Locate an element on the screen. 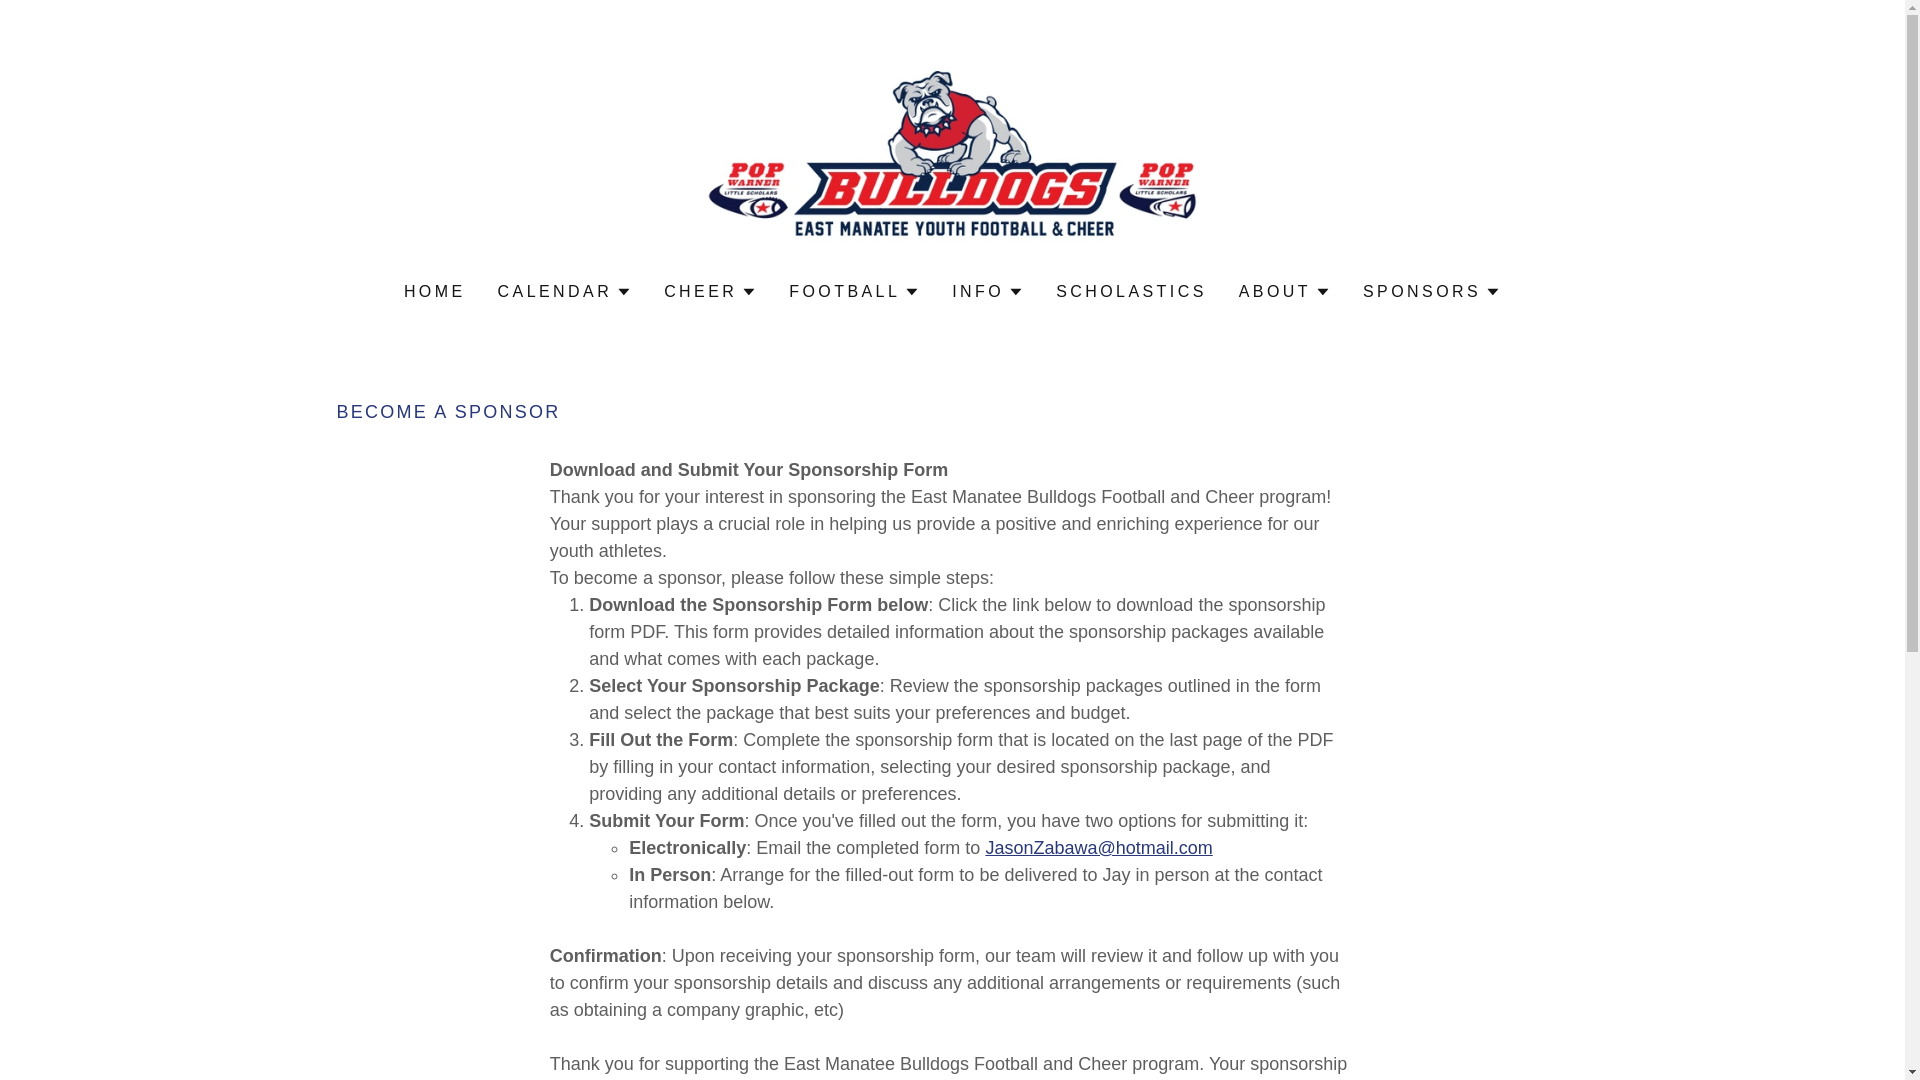 This screenshot has height=1080, width=1920. SCHOLASTICS is located at coordinates (1132, 292).